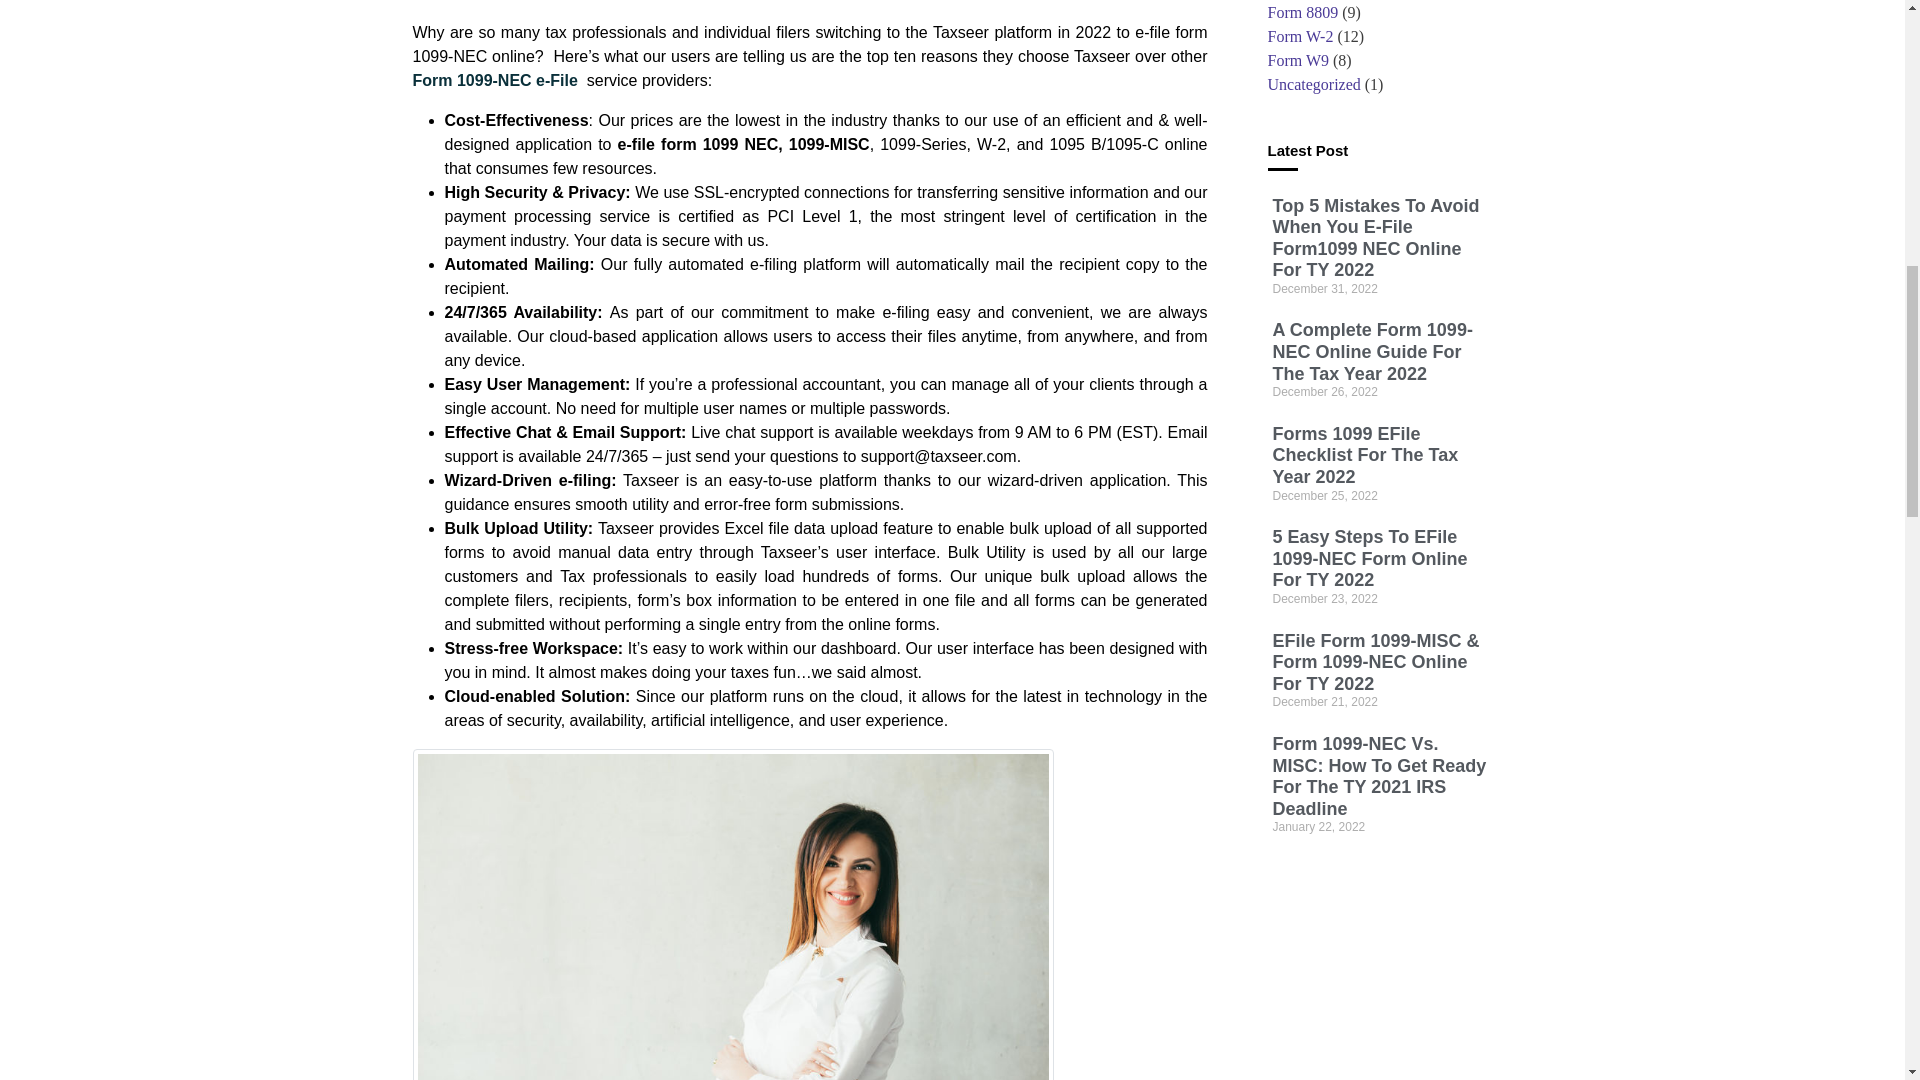 The image size is (1920, 1080). What do you see at coordinates (1298, 60) in the screenshot?
I see `Form W9` at bounding box center [1298, 60].